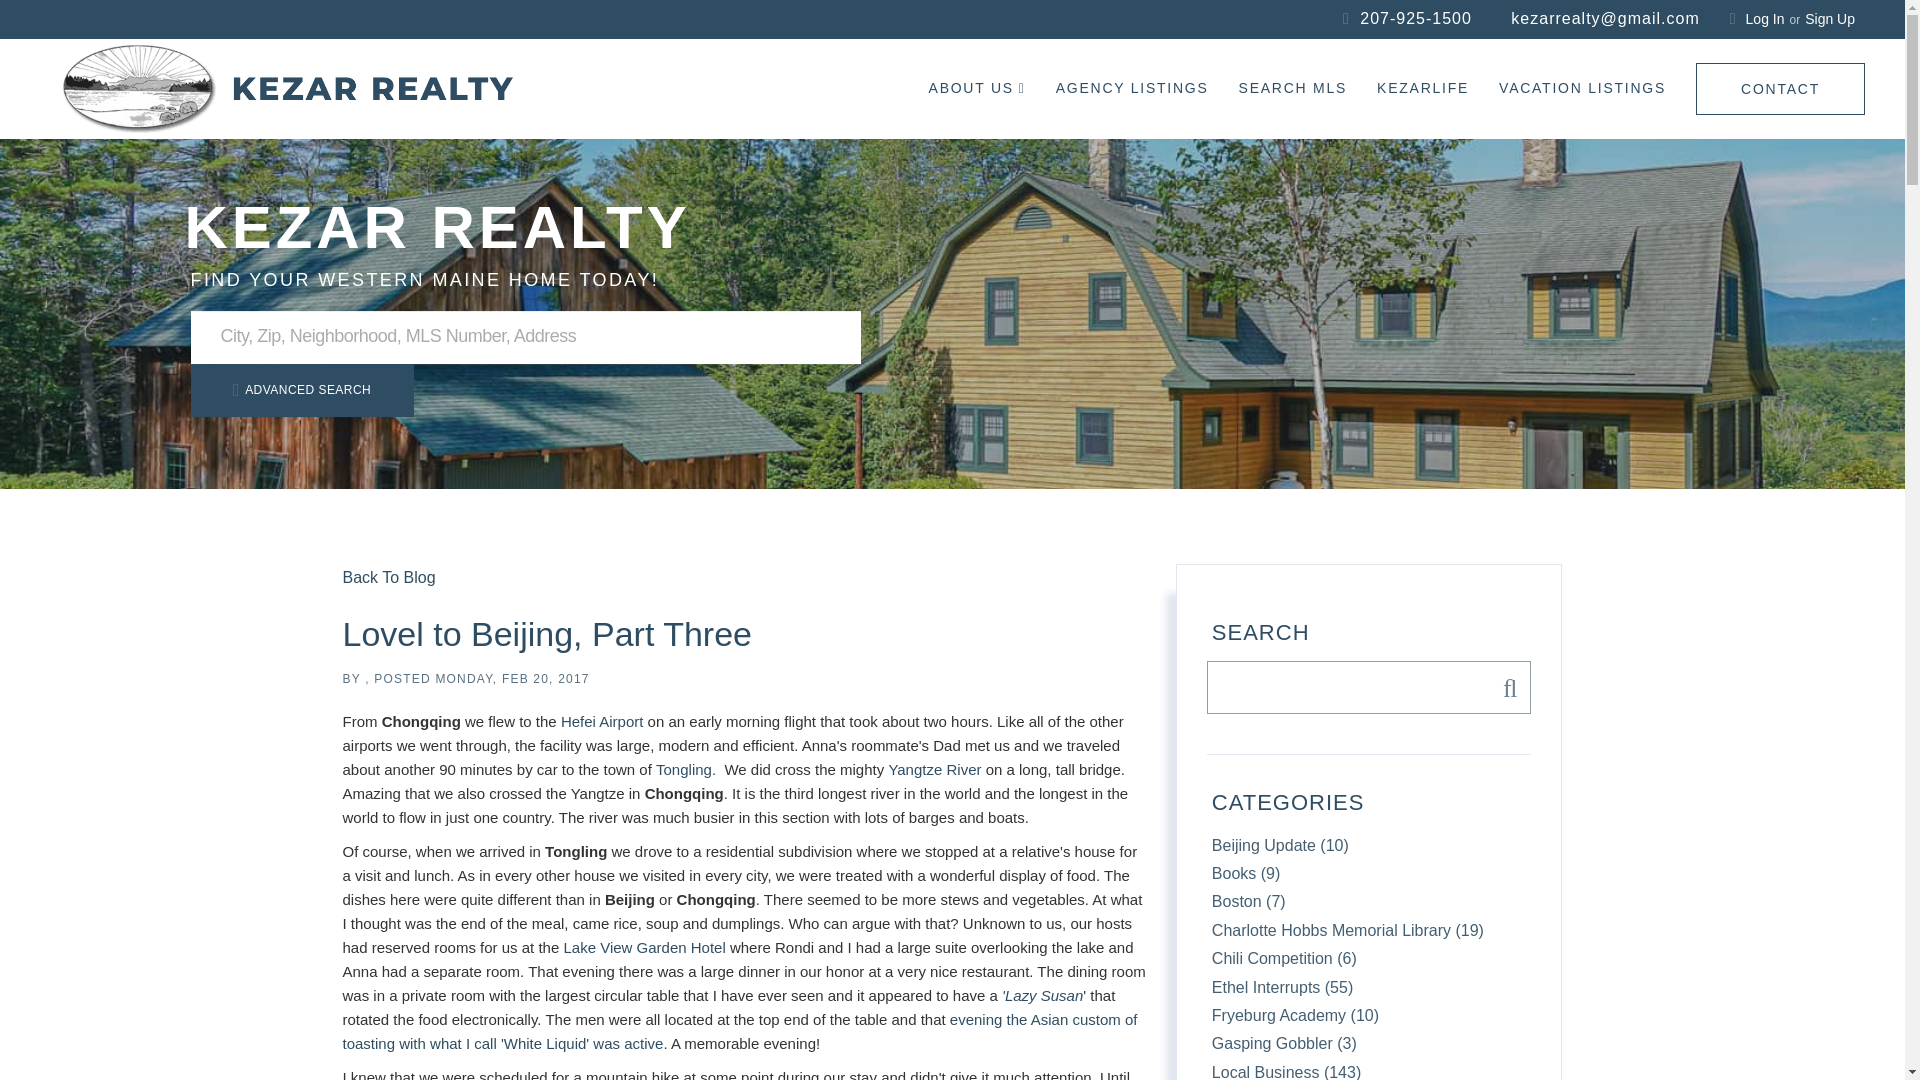  What do you see at coordinates (301, 390) in the screenshot?
I see `ADVANCED SEARCH` at bounding box center [301, 390].